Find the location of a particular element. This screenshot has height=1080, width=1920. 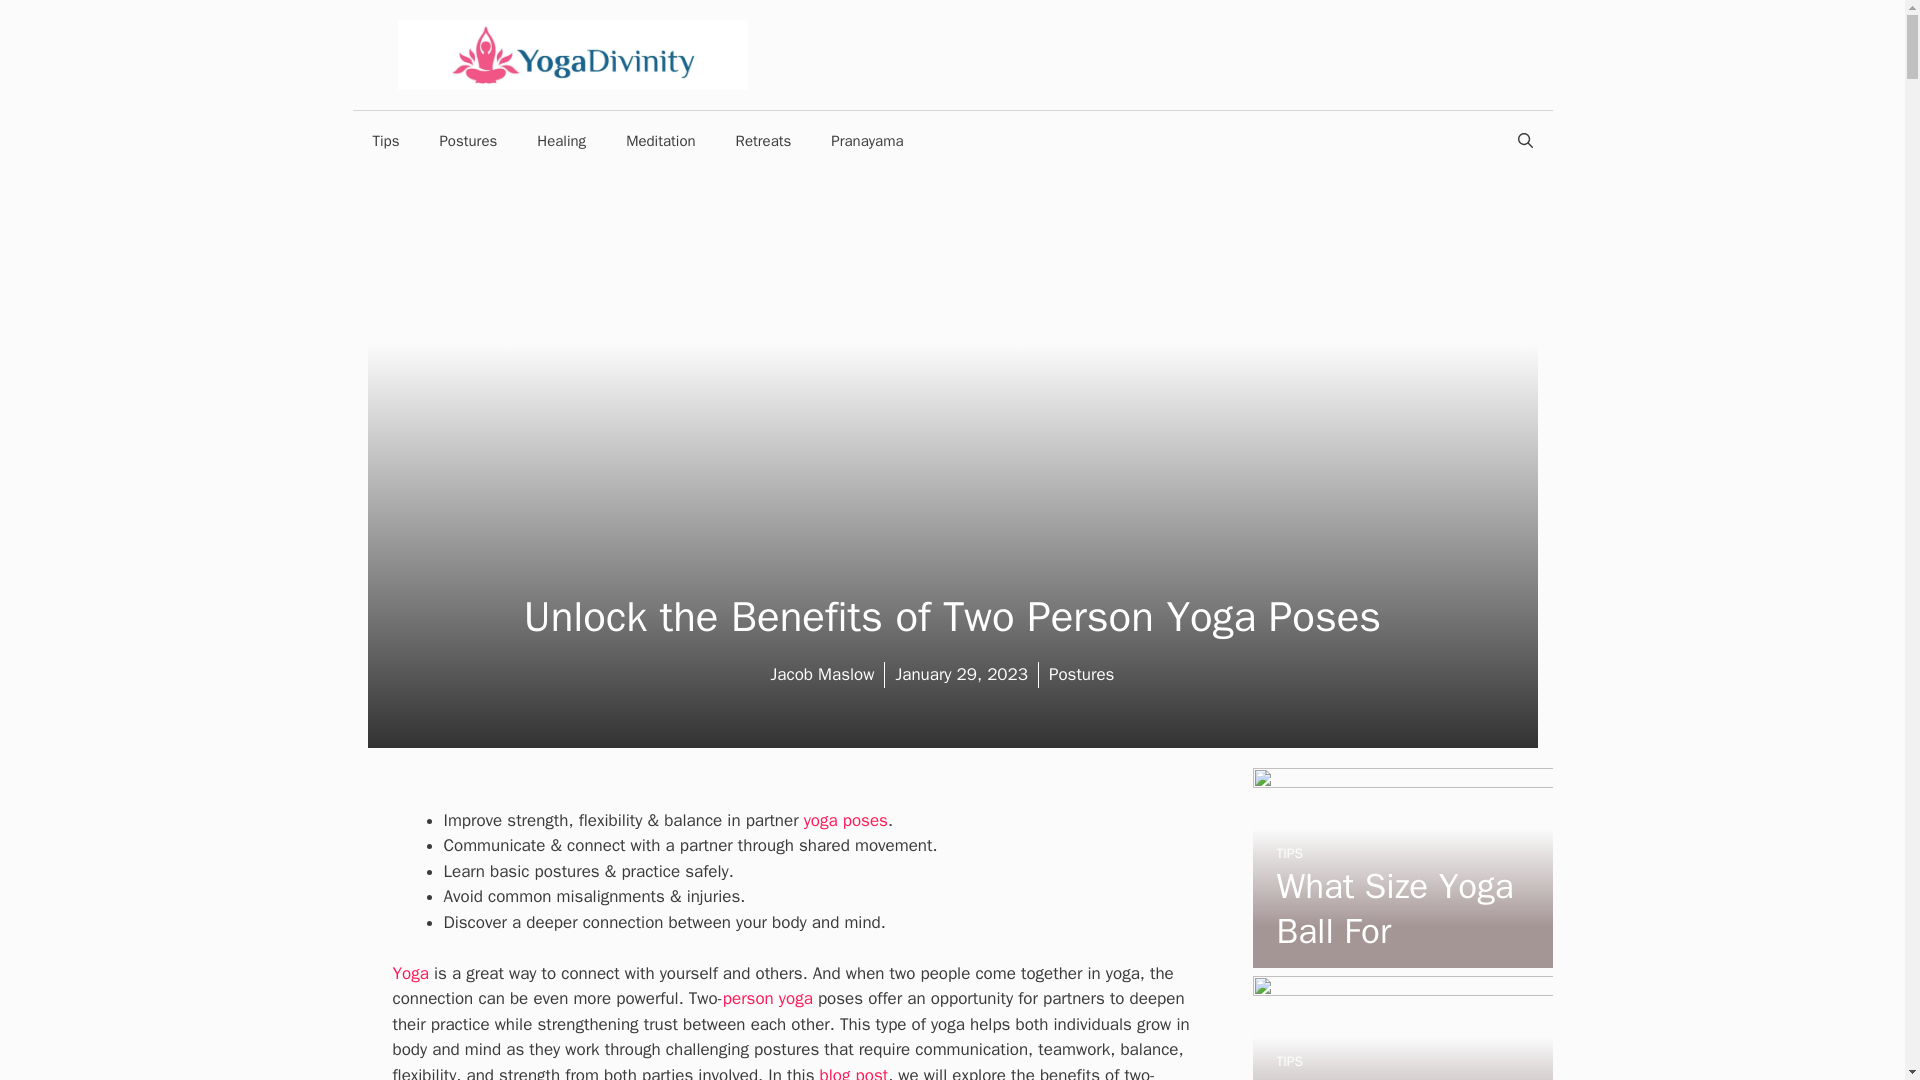

person yoga is located at coordinates (768, 998).